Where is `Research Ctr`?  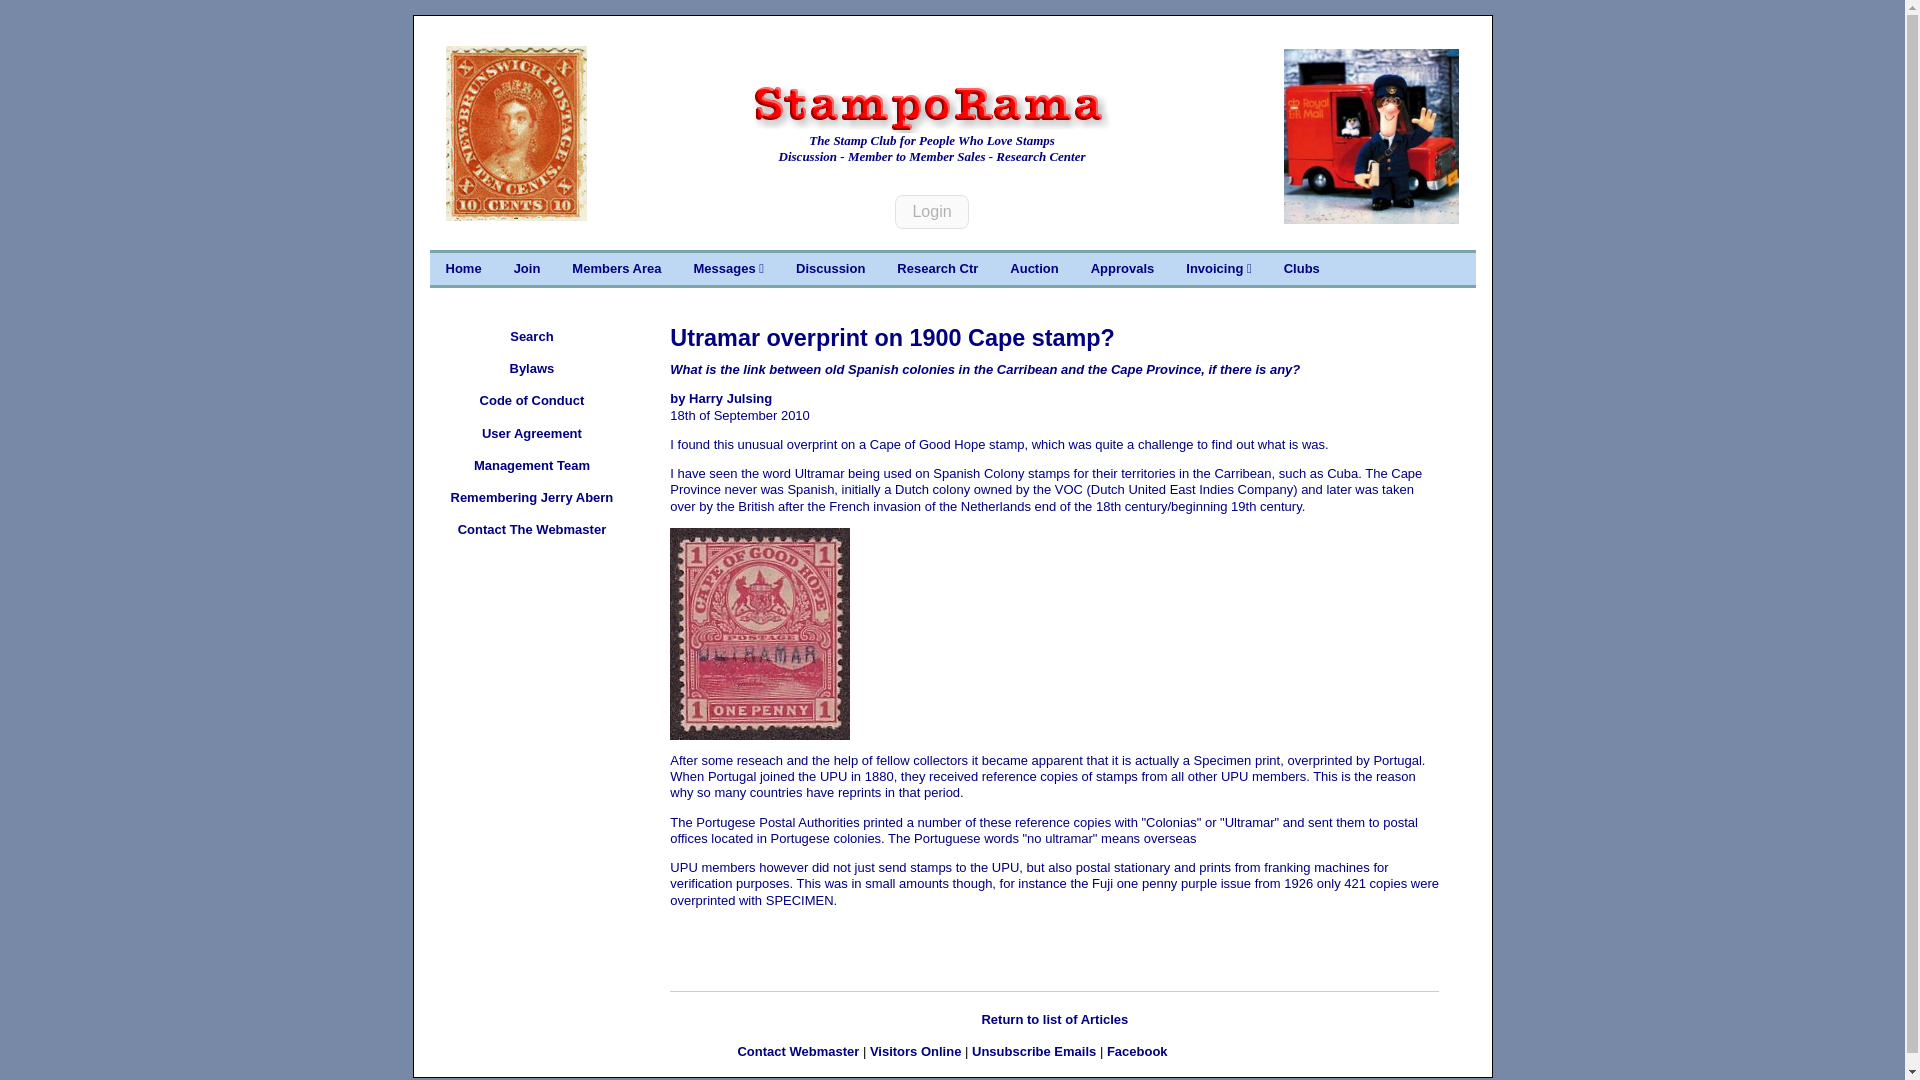 Research Ctr is located at coordinates (938, 268).